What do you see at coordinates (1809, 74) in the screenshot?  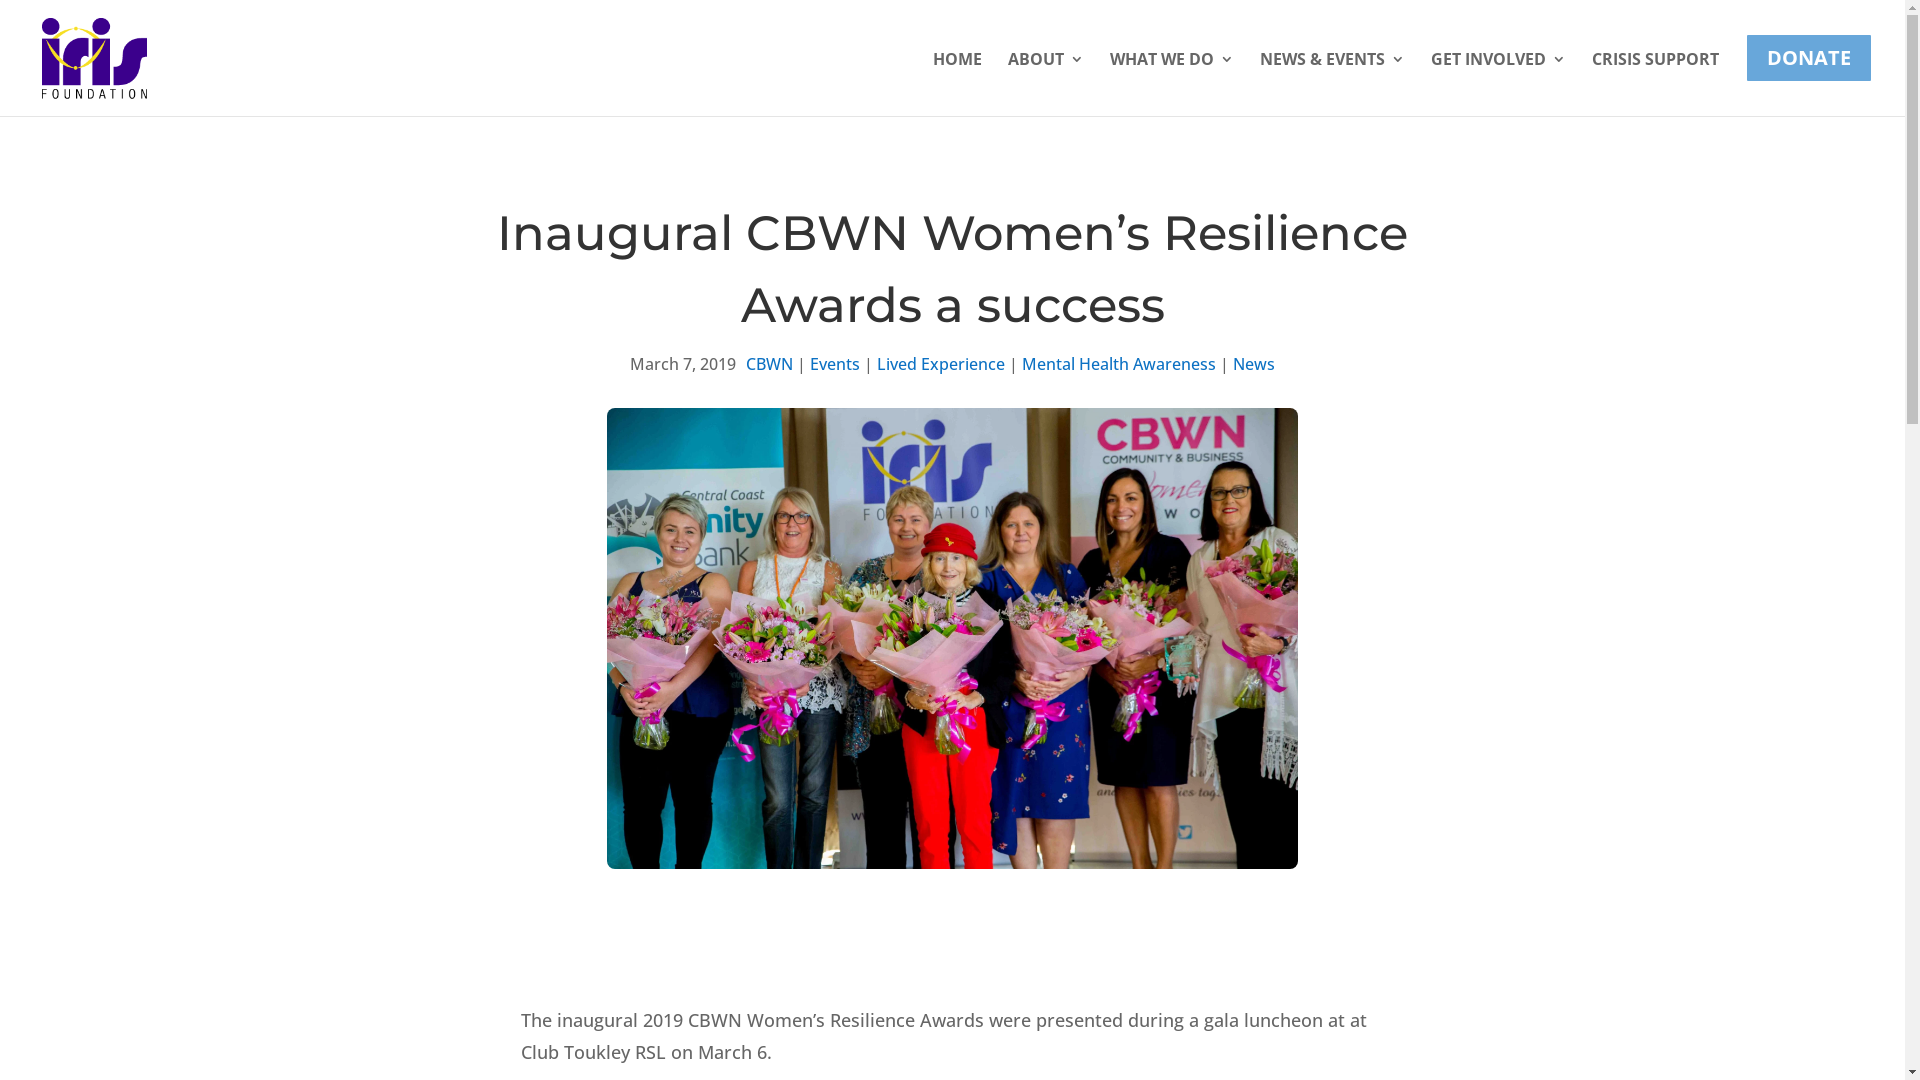 I see `DONATE` at bounding box center [1809, 74].